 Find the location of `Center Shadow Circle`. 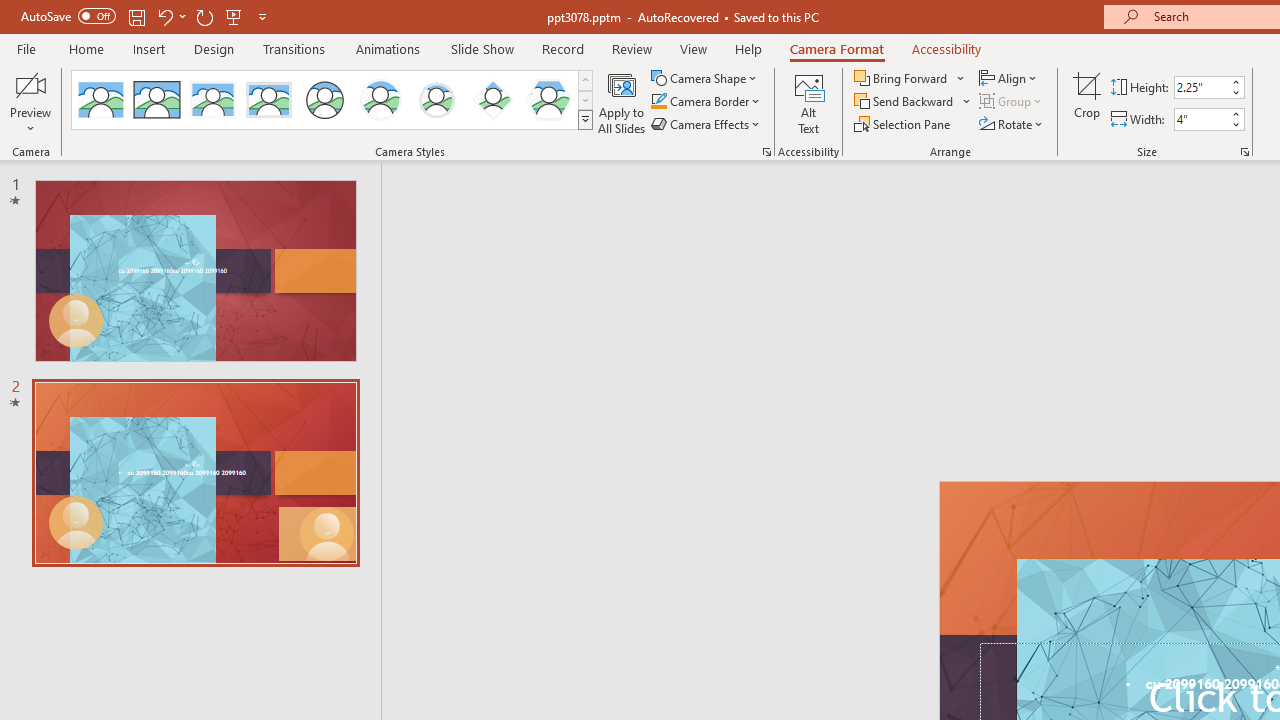

Center Shadow Circle is located at coordinates (381, 100).